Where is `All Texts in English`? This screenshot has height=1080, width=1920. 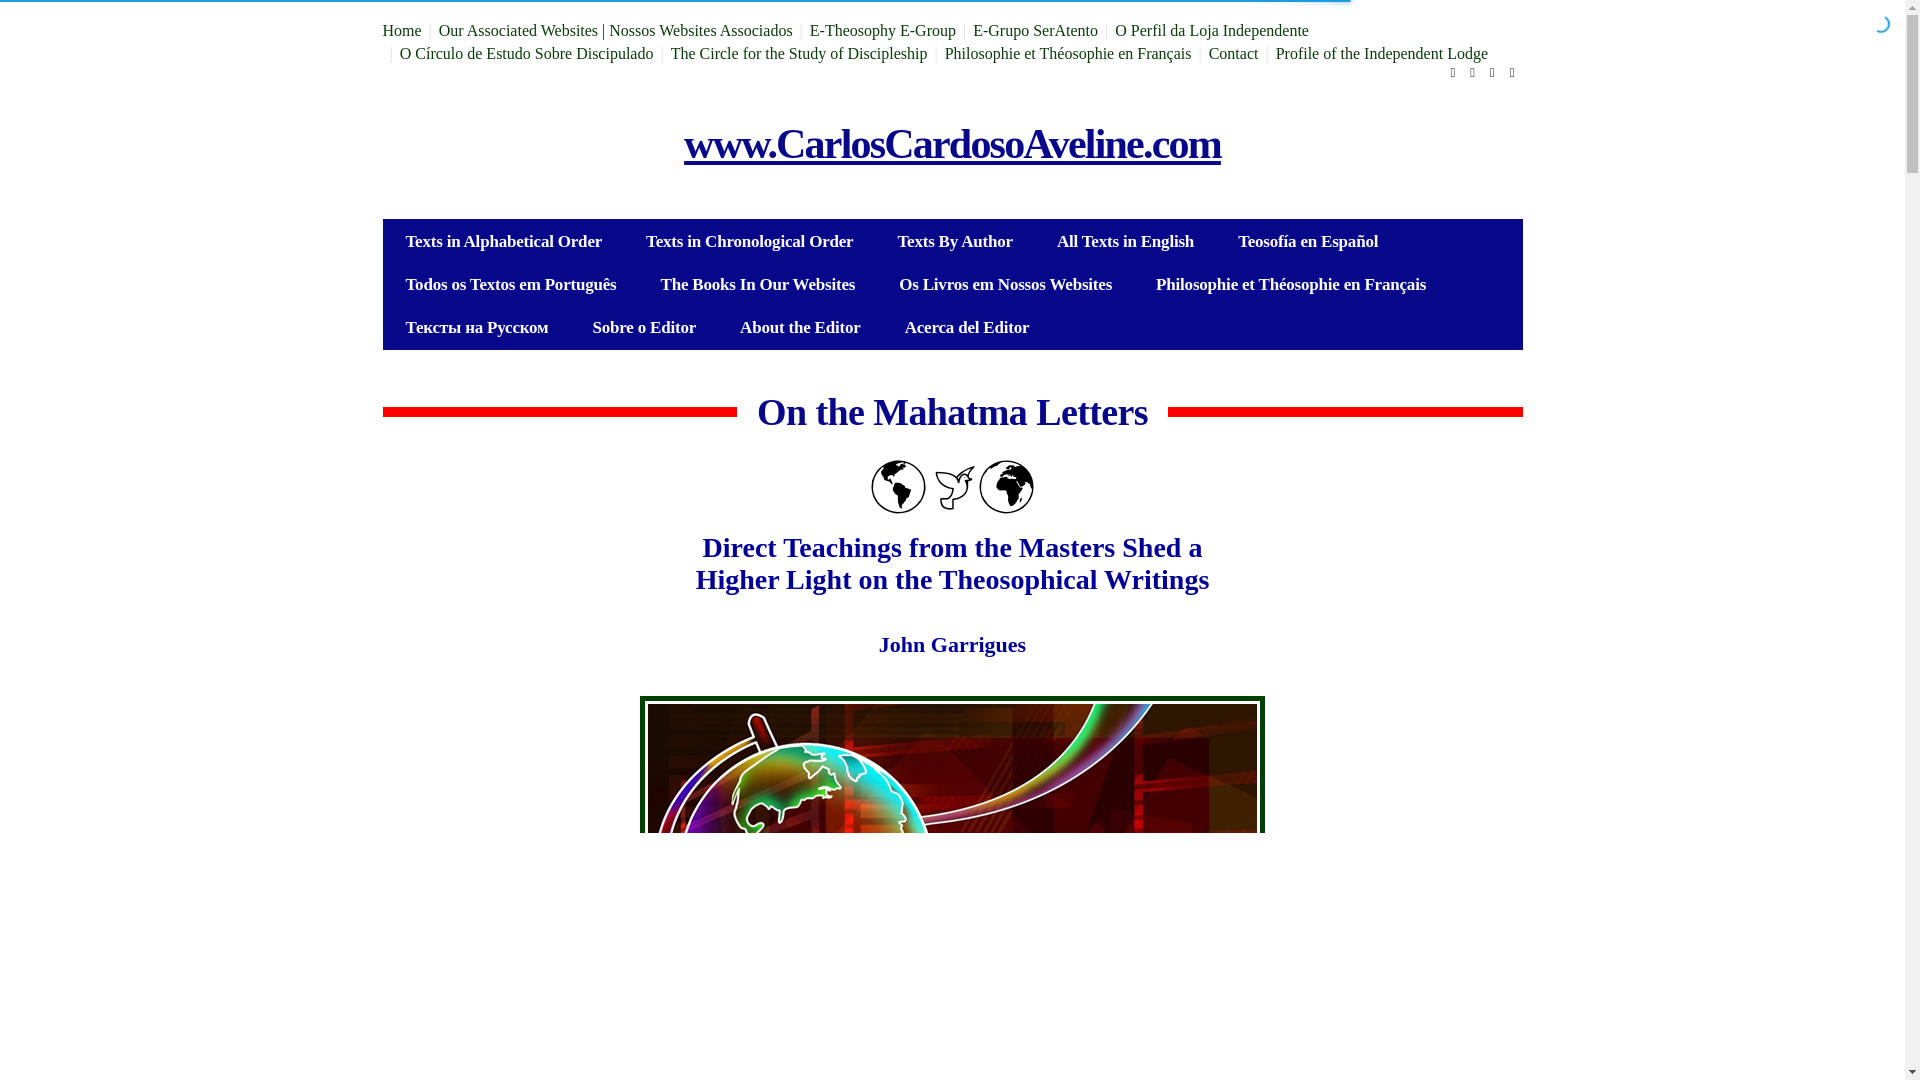
All Texts in English is located at coordinates (1124, 242).